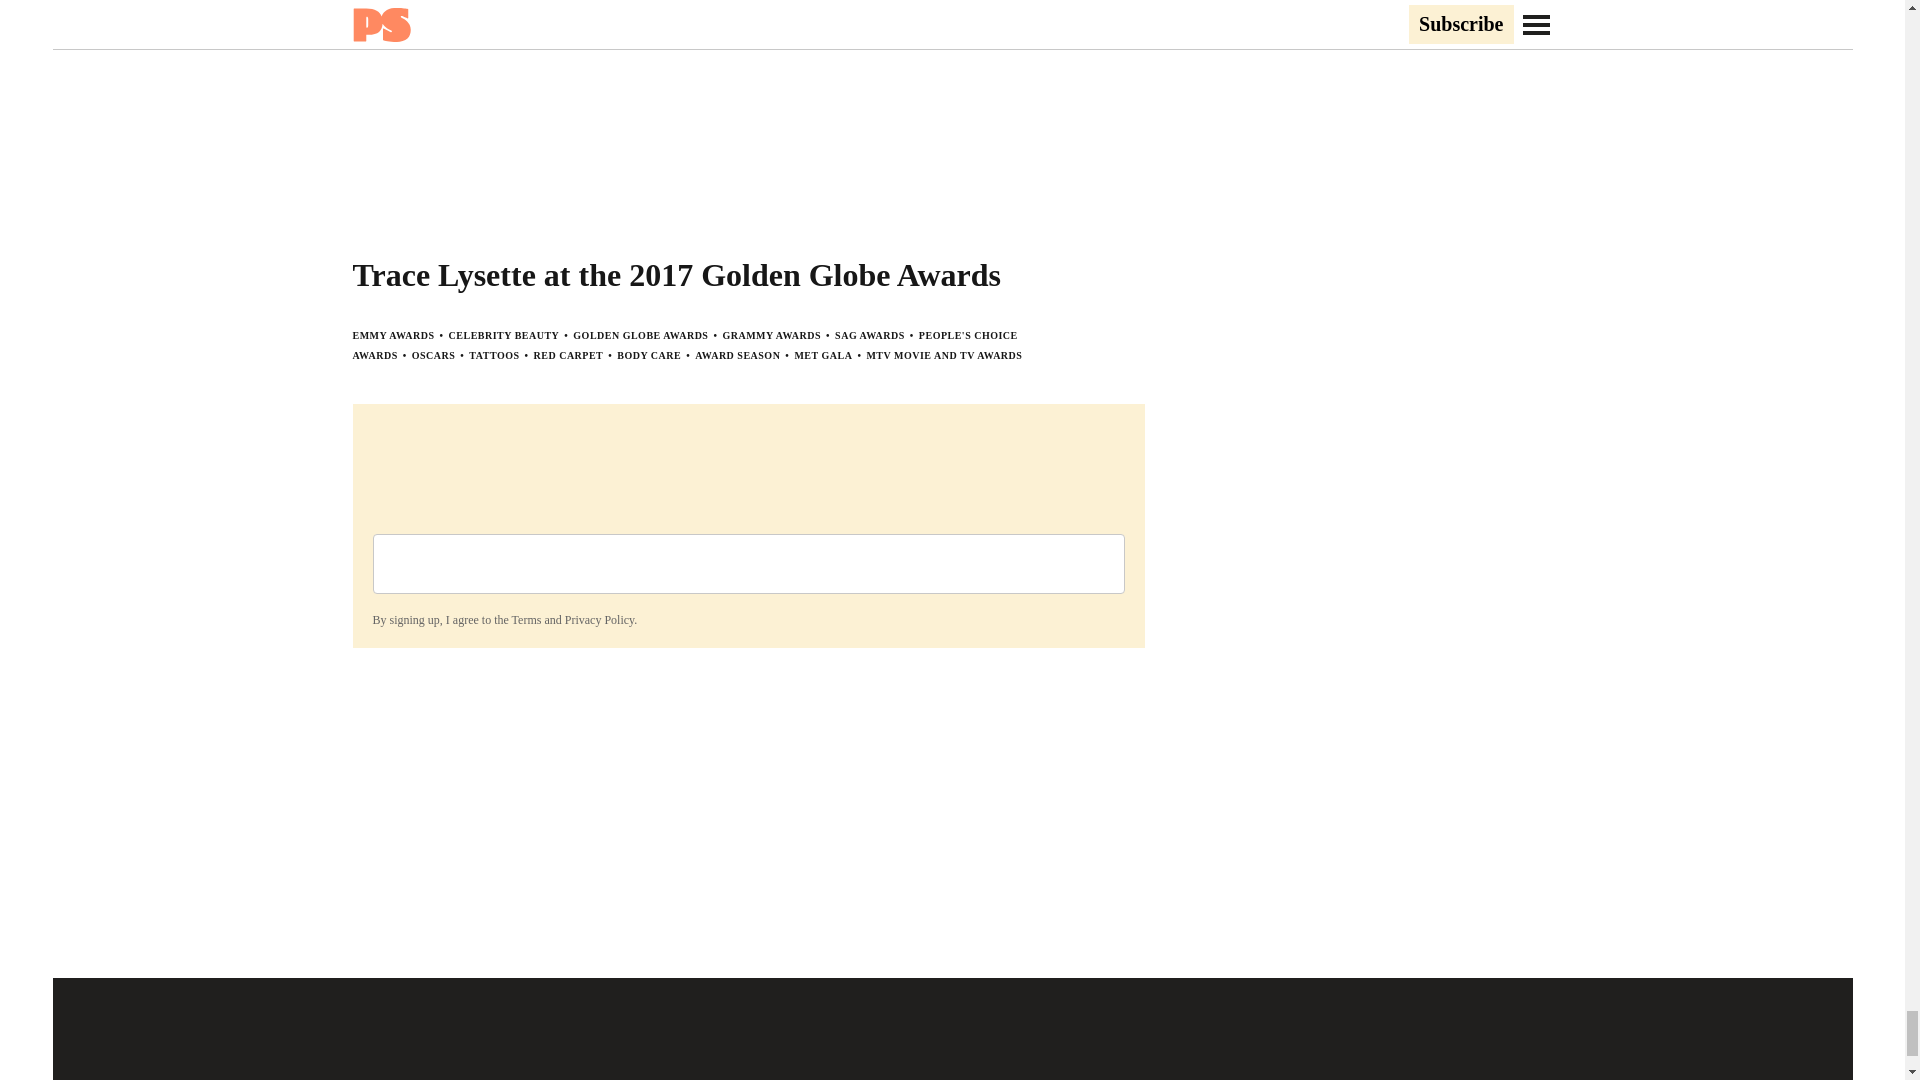 This screenshot has width=1920, height=1080. Describe the element at coordinates (870, 336) in the screenshot. I see `SAG AWARDS` at that location.